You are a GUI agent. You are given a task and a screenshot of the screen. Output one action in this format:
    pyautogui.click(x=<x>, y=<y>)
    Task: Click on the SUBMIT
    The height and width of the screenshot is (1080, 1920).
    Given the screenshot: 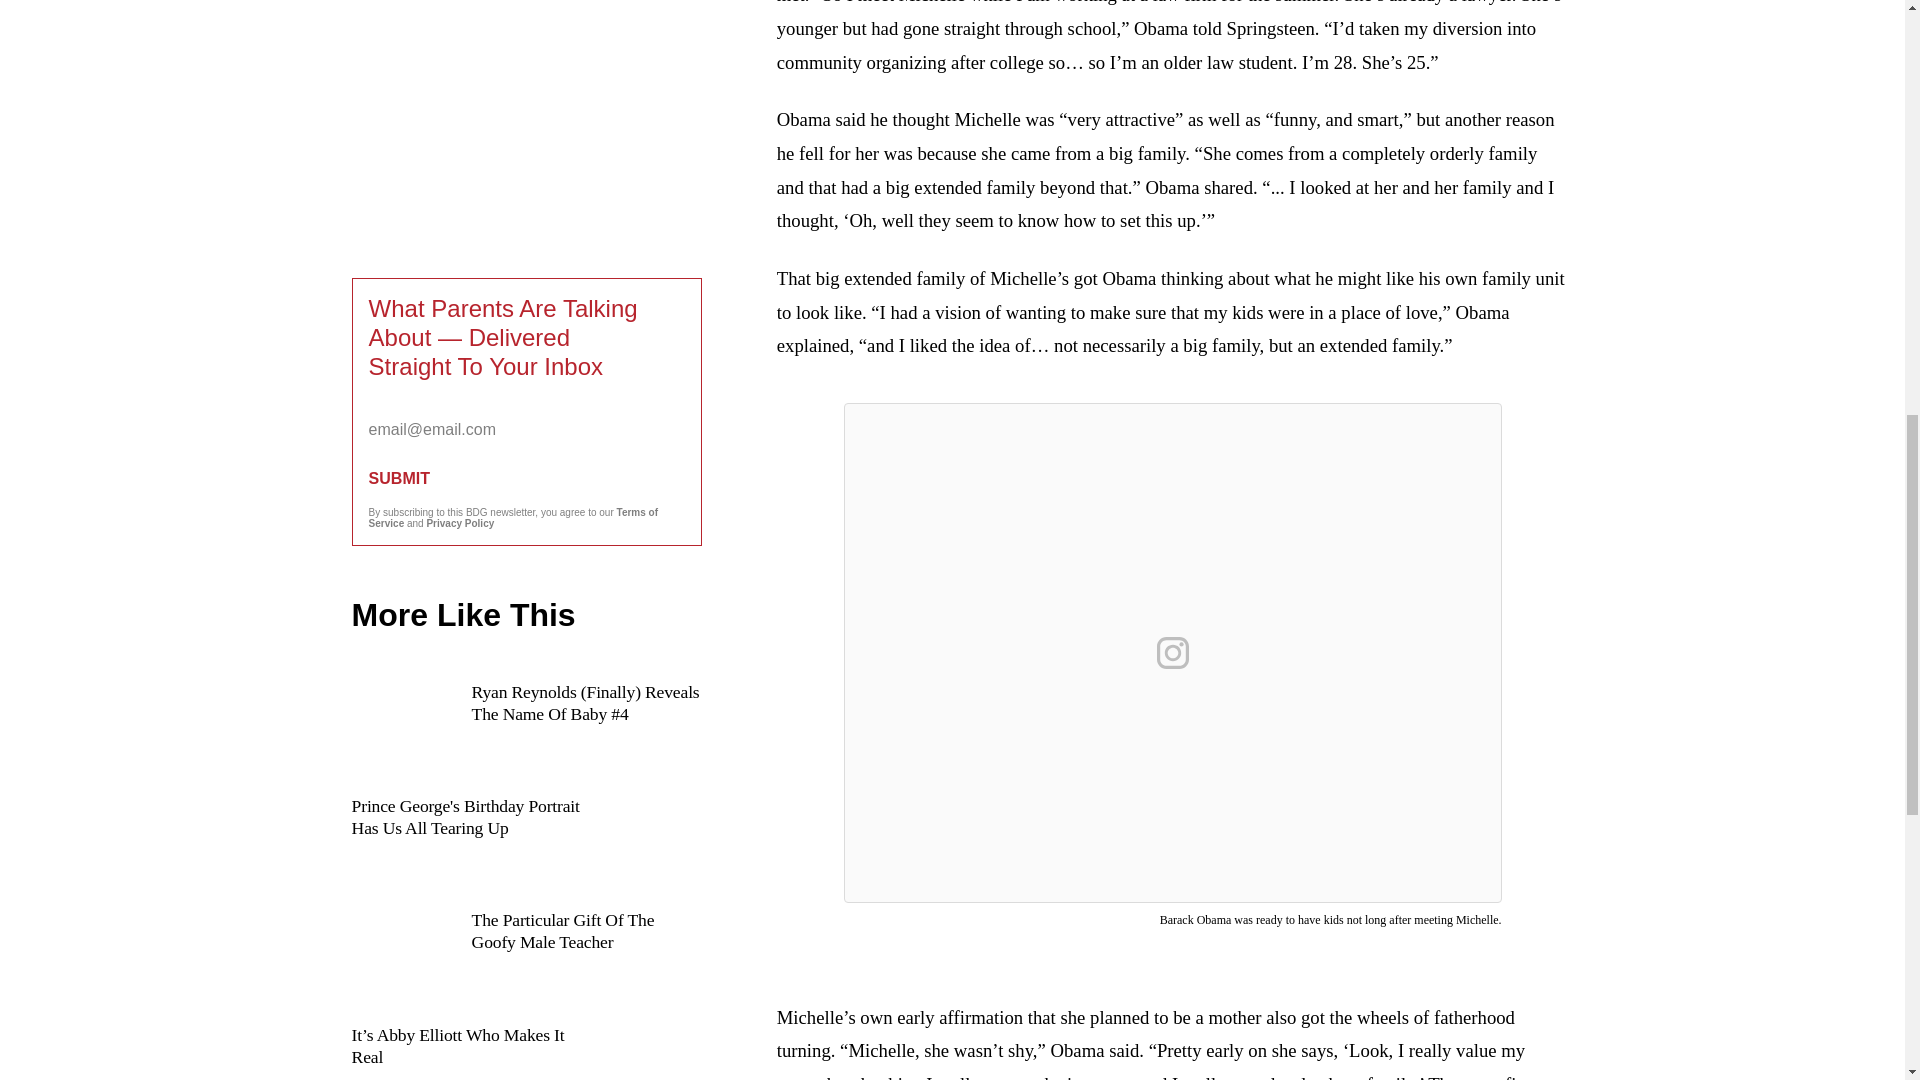 What is the action you would take?
    pyautogui.click(x=526, y=478)
    